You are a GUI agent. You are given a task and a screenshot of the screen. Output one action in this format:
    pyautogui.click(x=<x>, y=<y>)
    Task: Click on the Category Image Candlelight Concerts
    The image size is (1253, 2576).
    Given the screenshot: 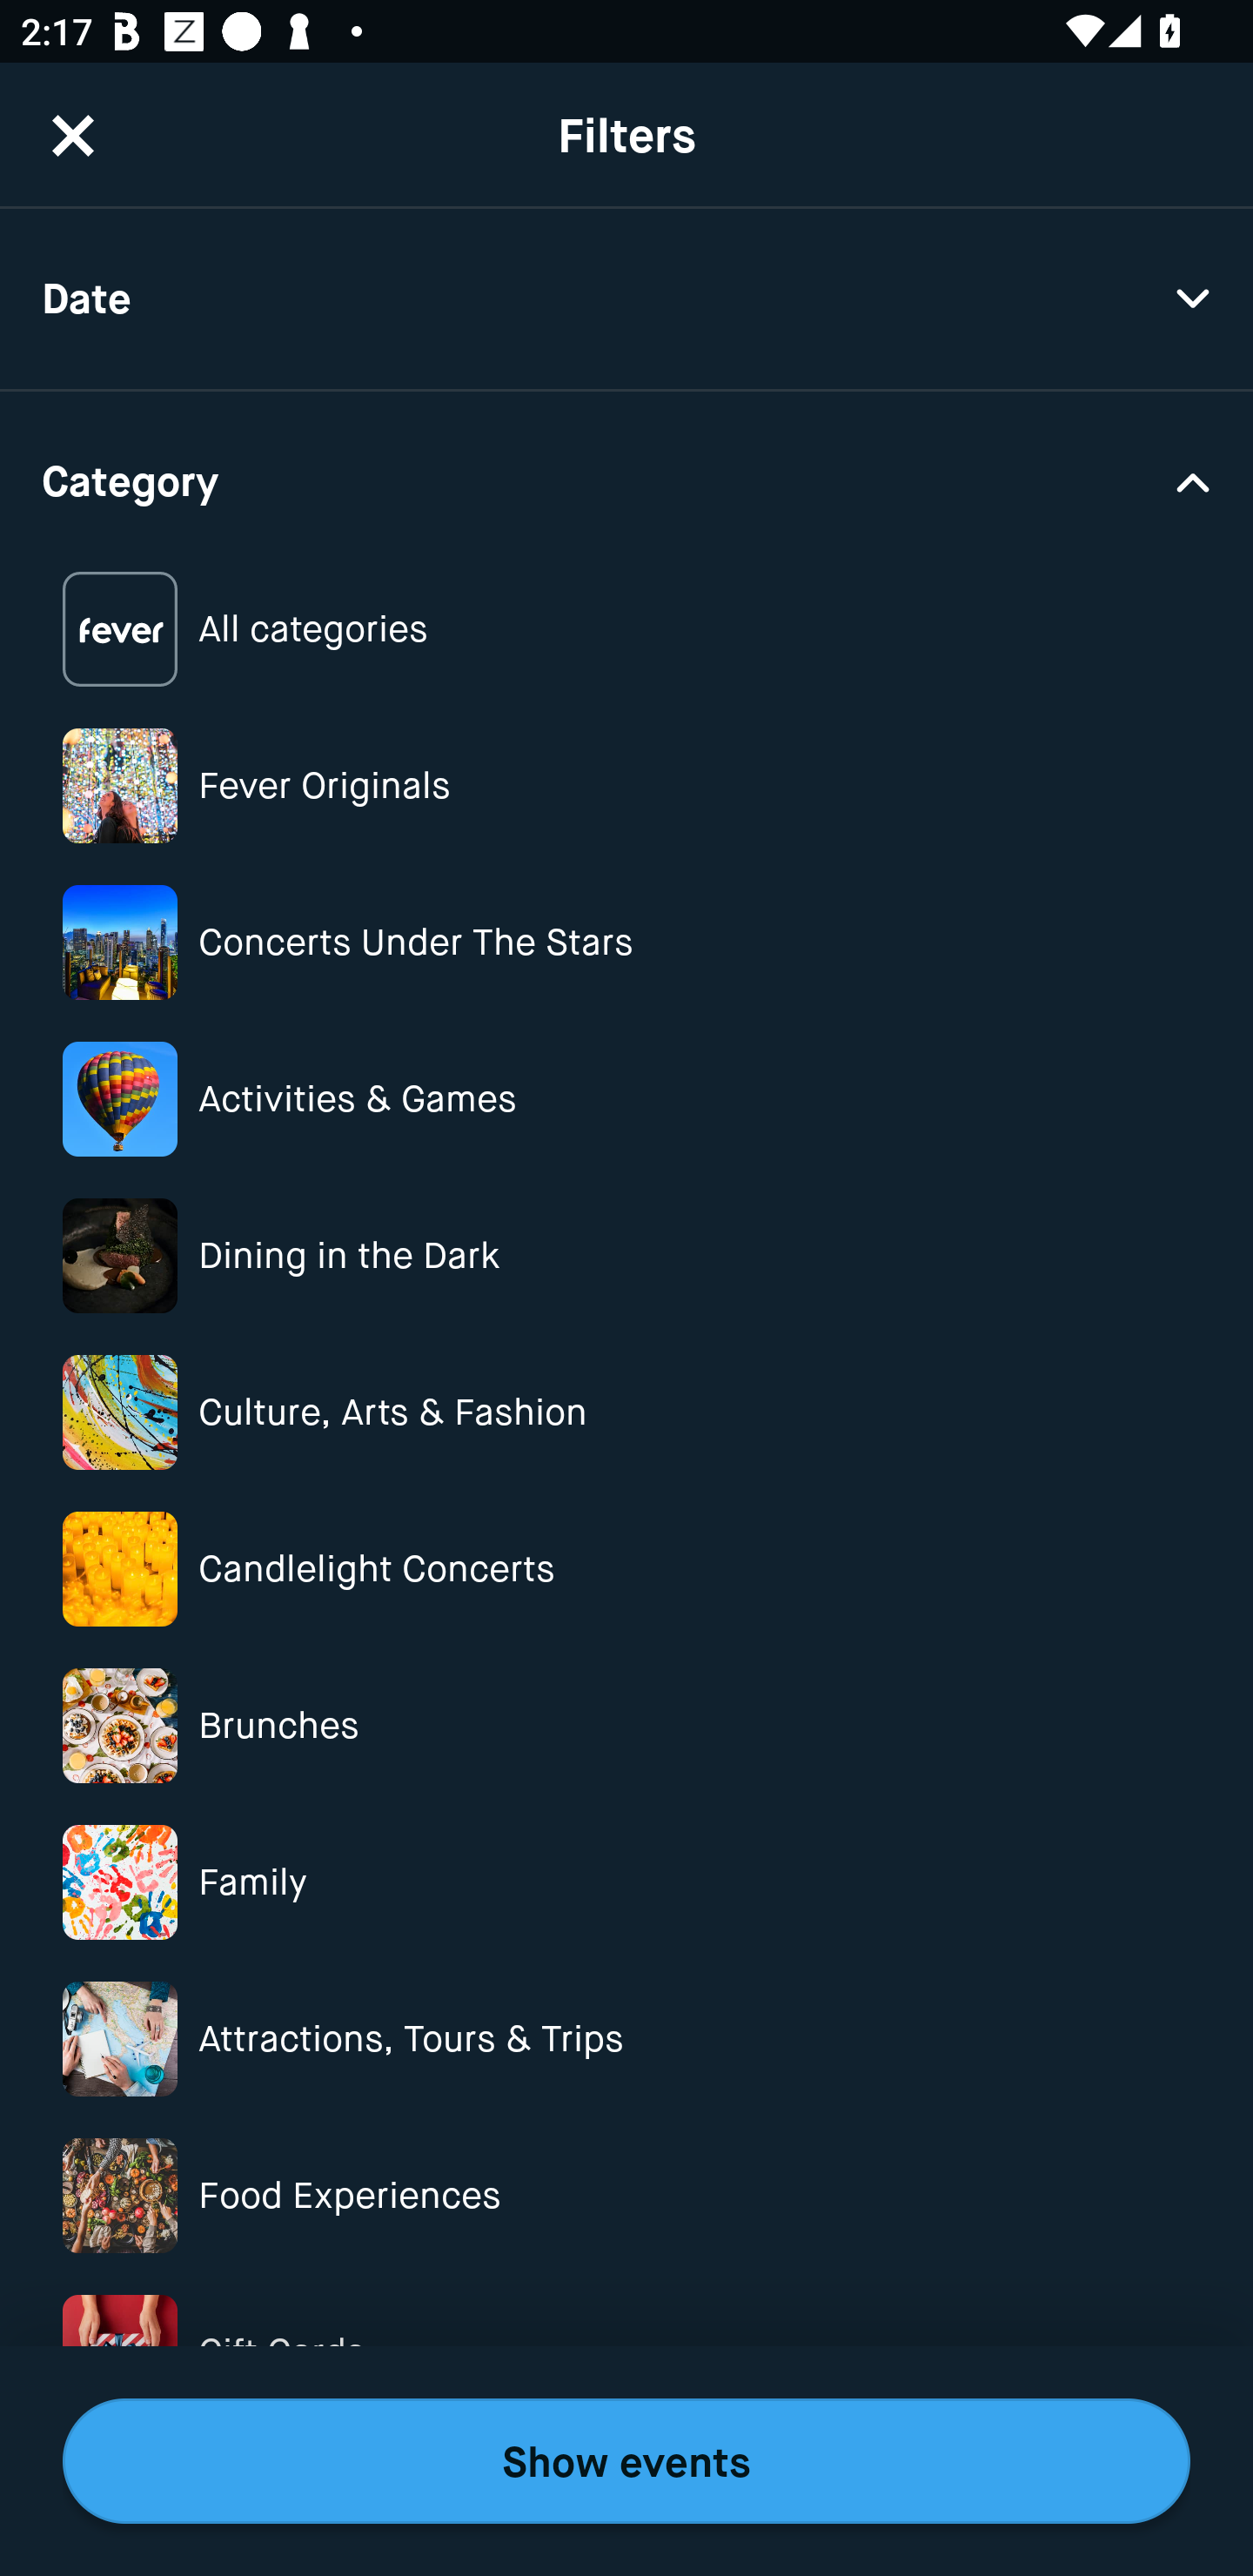 What is the action you would take?
    pyautogui.click(x=626, y=1568)
    